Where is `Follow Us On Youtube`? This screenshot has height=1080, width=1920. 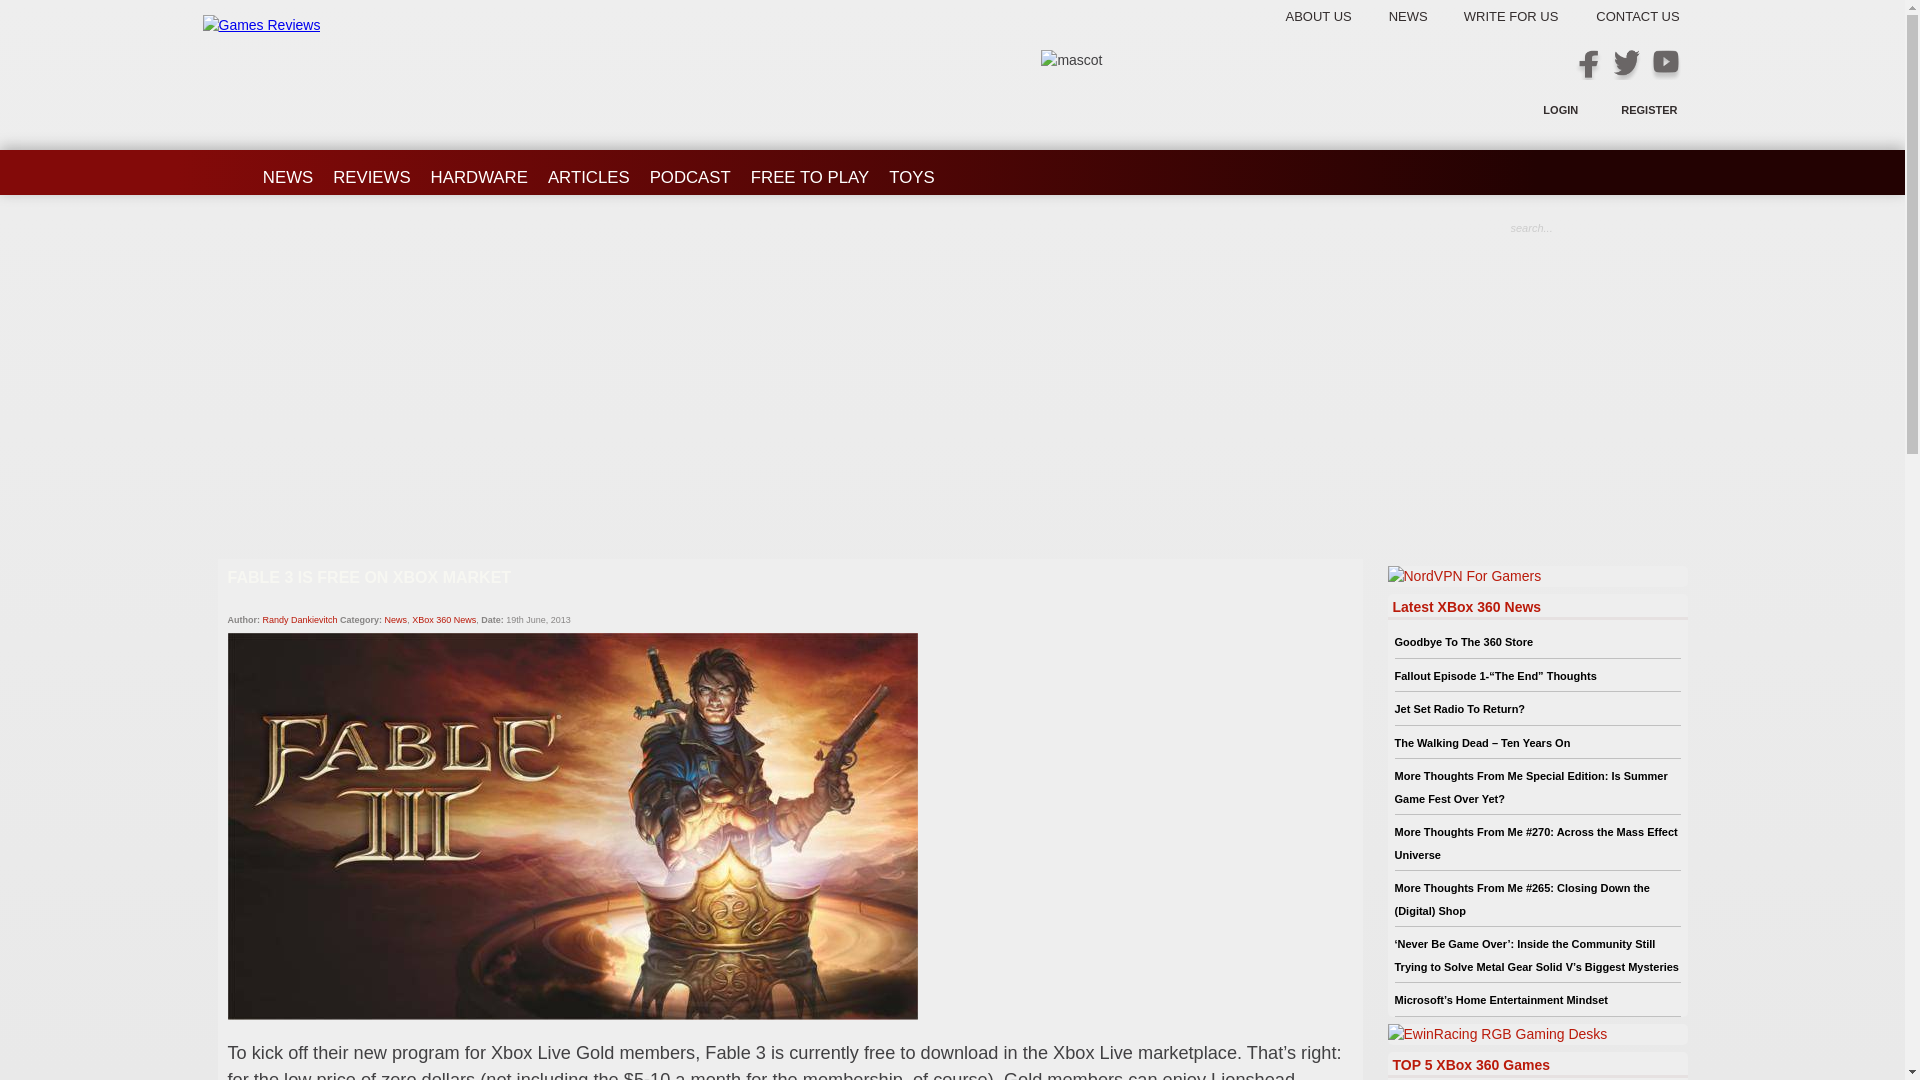
Follow Us On Youtube is located at coordinates (1664, 64).